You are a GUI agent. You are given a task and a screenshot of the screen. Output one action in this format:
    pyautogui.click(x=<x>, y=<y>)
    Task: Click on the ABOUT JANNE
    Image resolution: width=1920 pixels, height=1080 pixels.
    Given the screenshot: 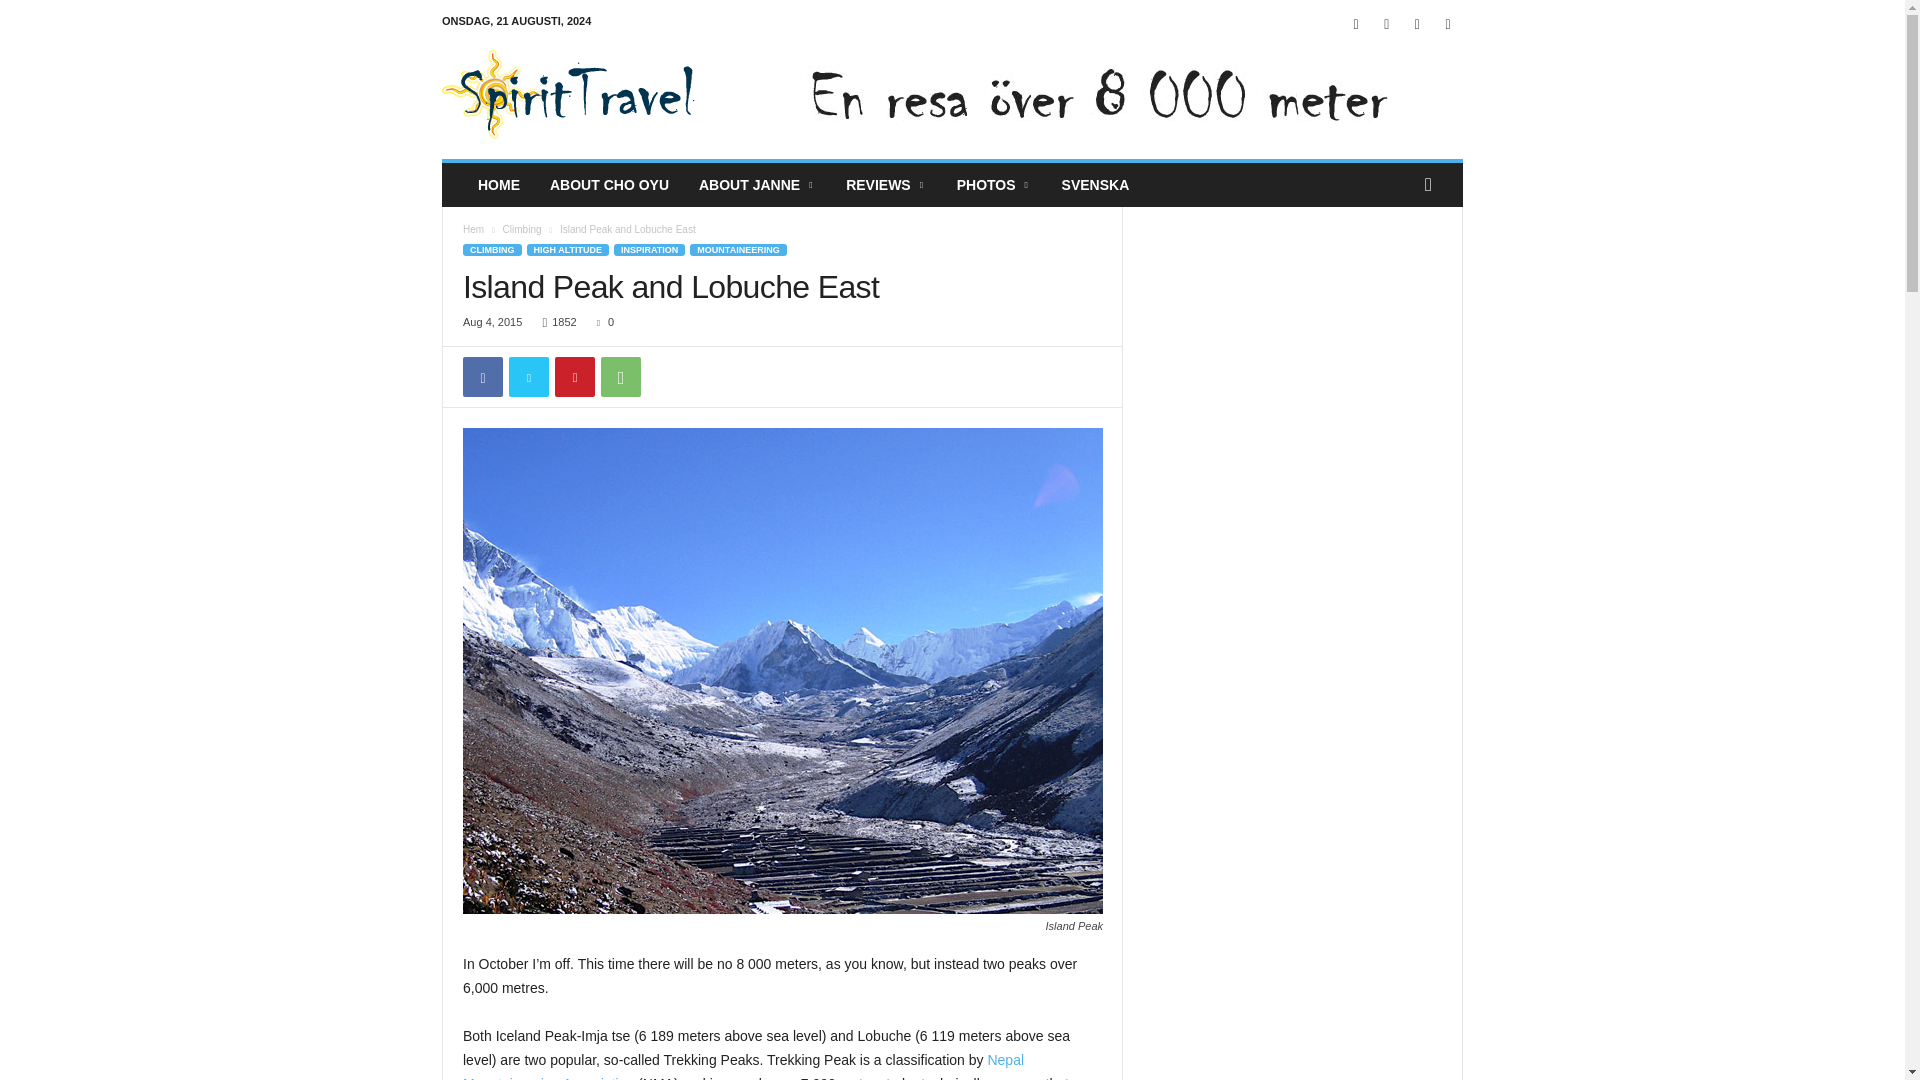 What is the action you would take?
    pyautogui.click(x=757, y=185)
    